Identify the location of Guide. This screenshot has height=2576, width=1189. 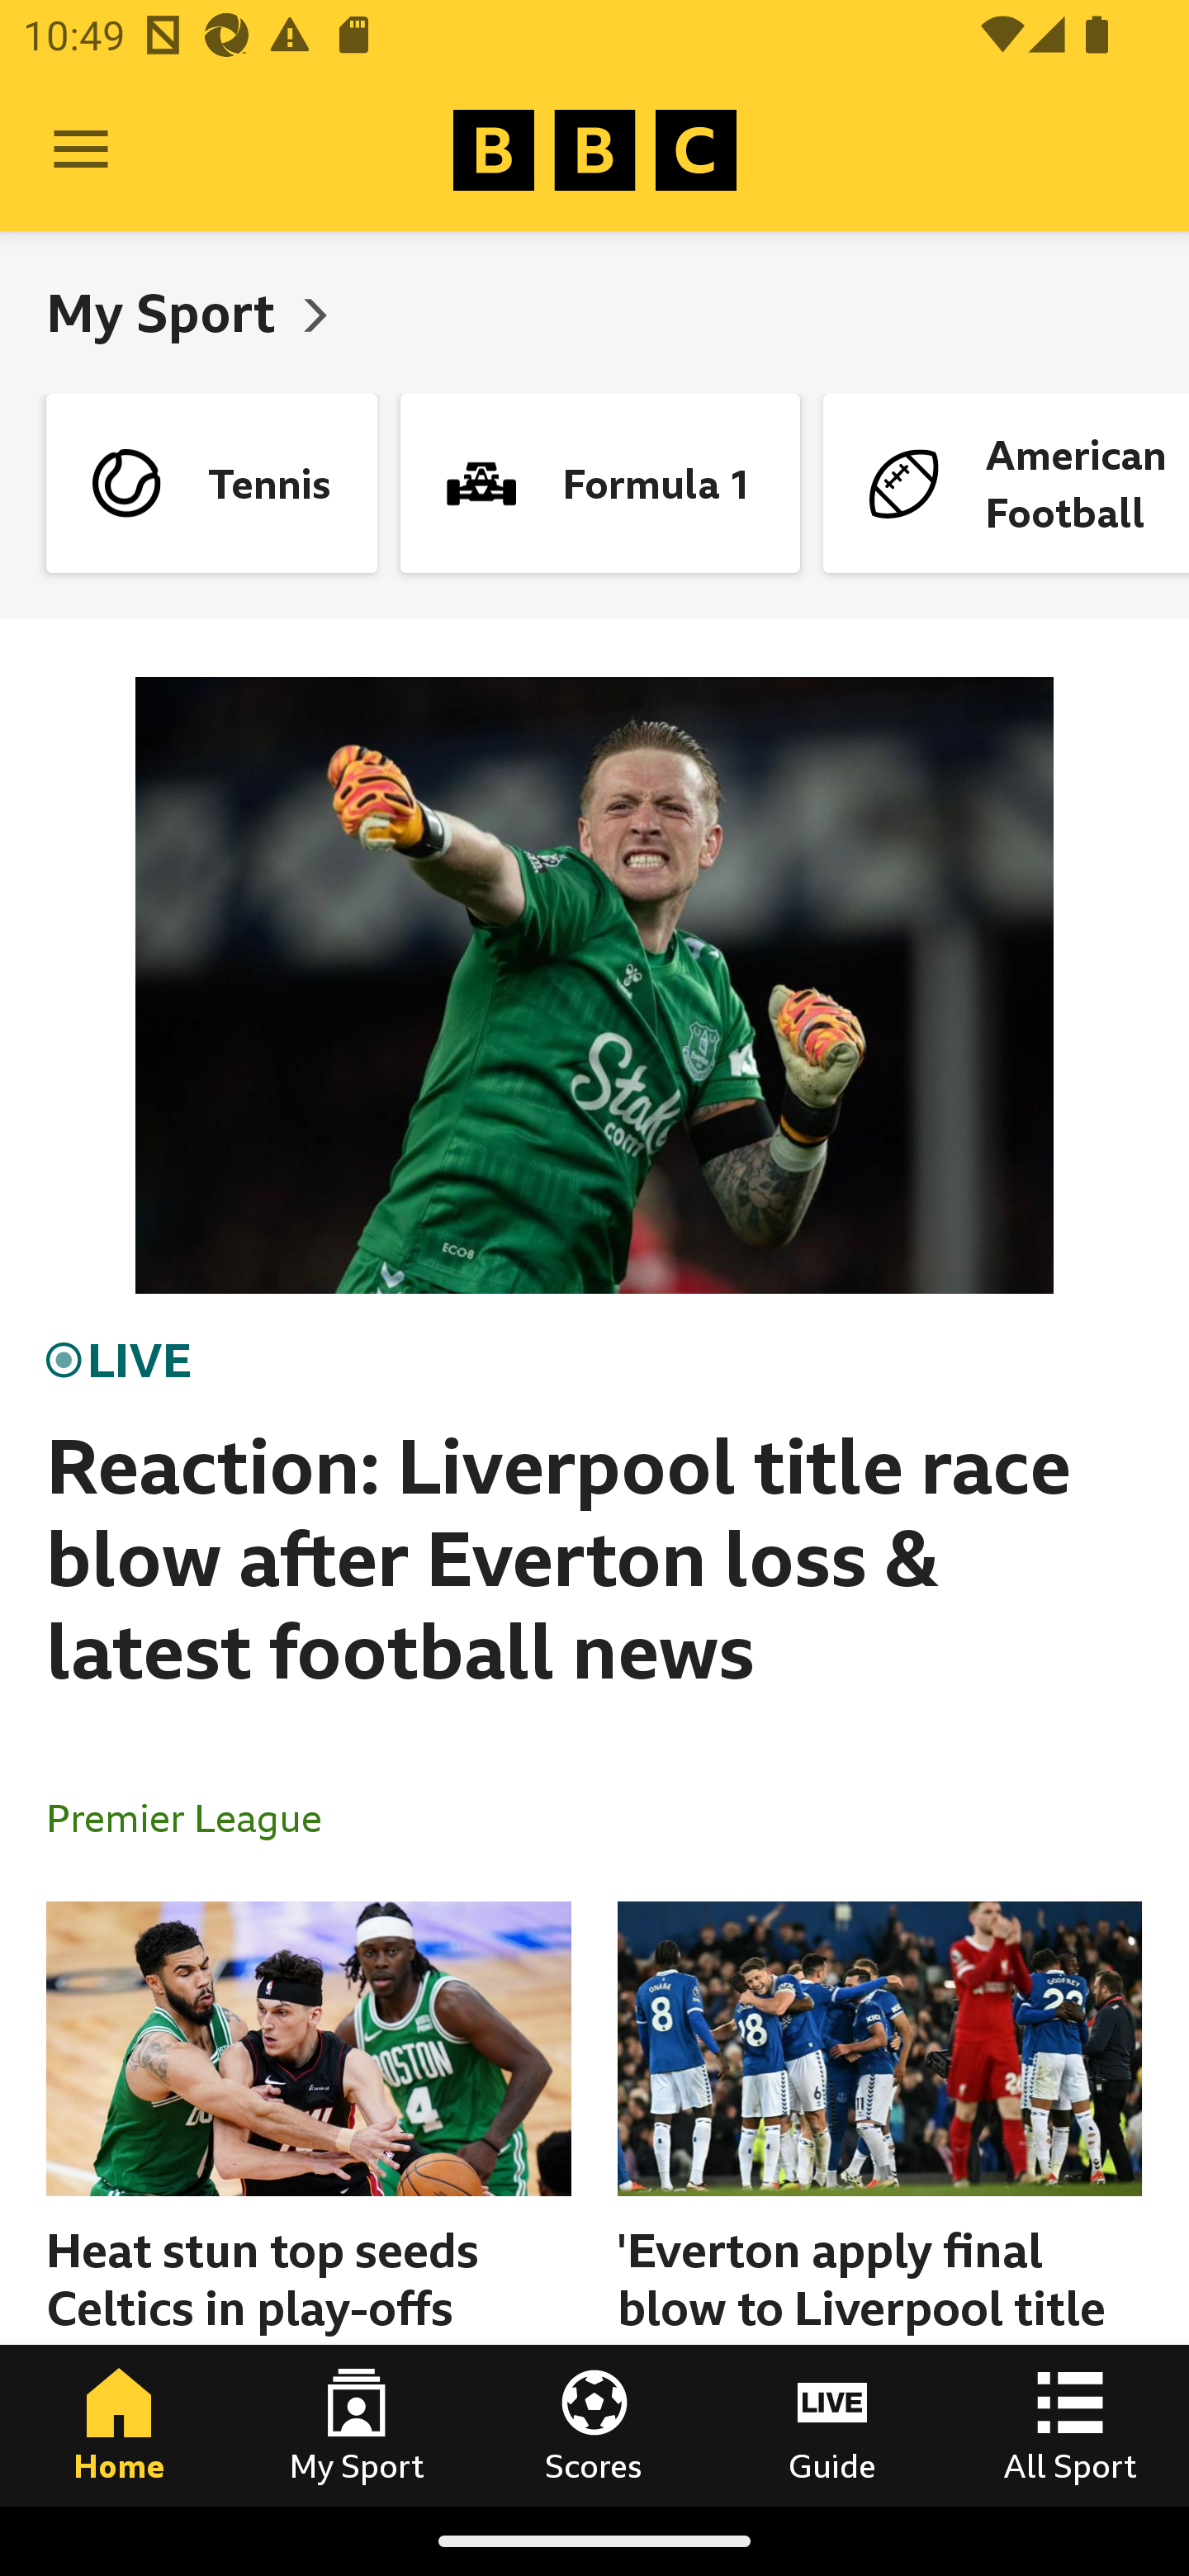
(832, 2425).